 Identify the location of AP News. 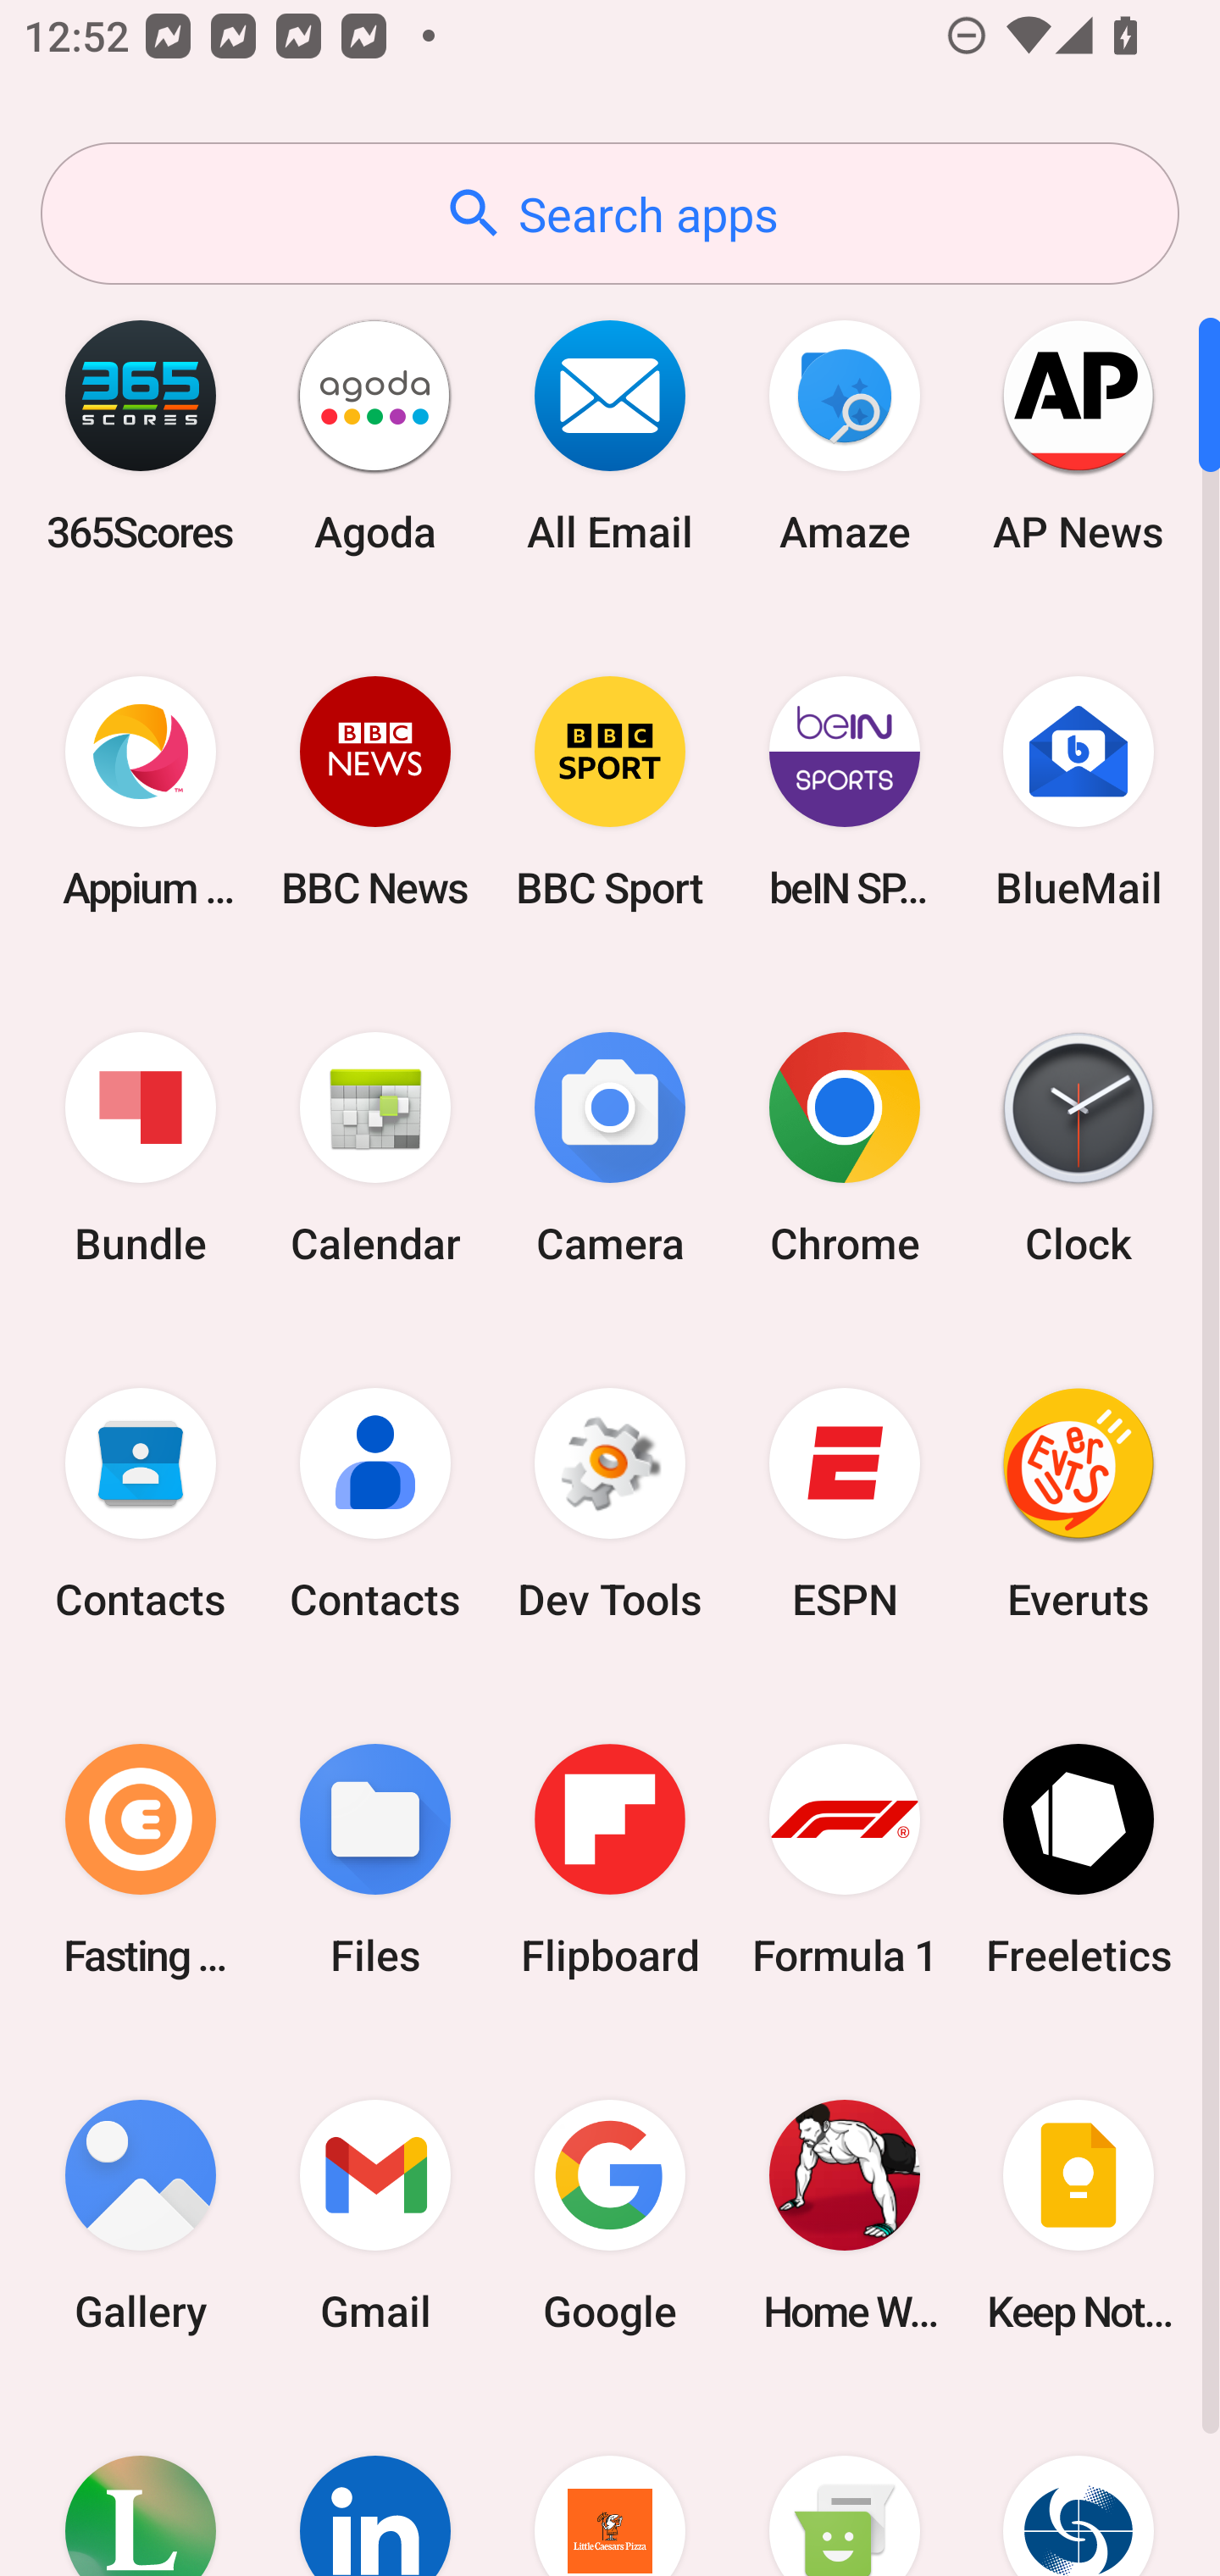
(1079, 436).